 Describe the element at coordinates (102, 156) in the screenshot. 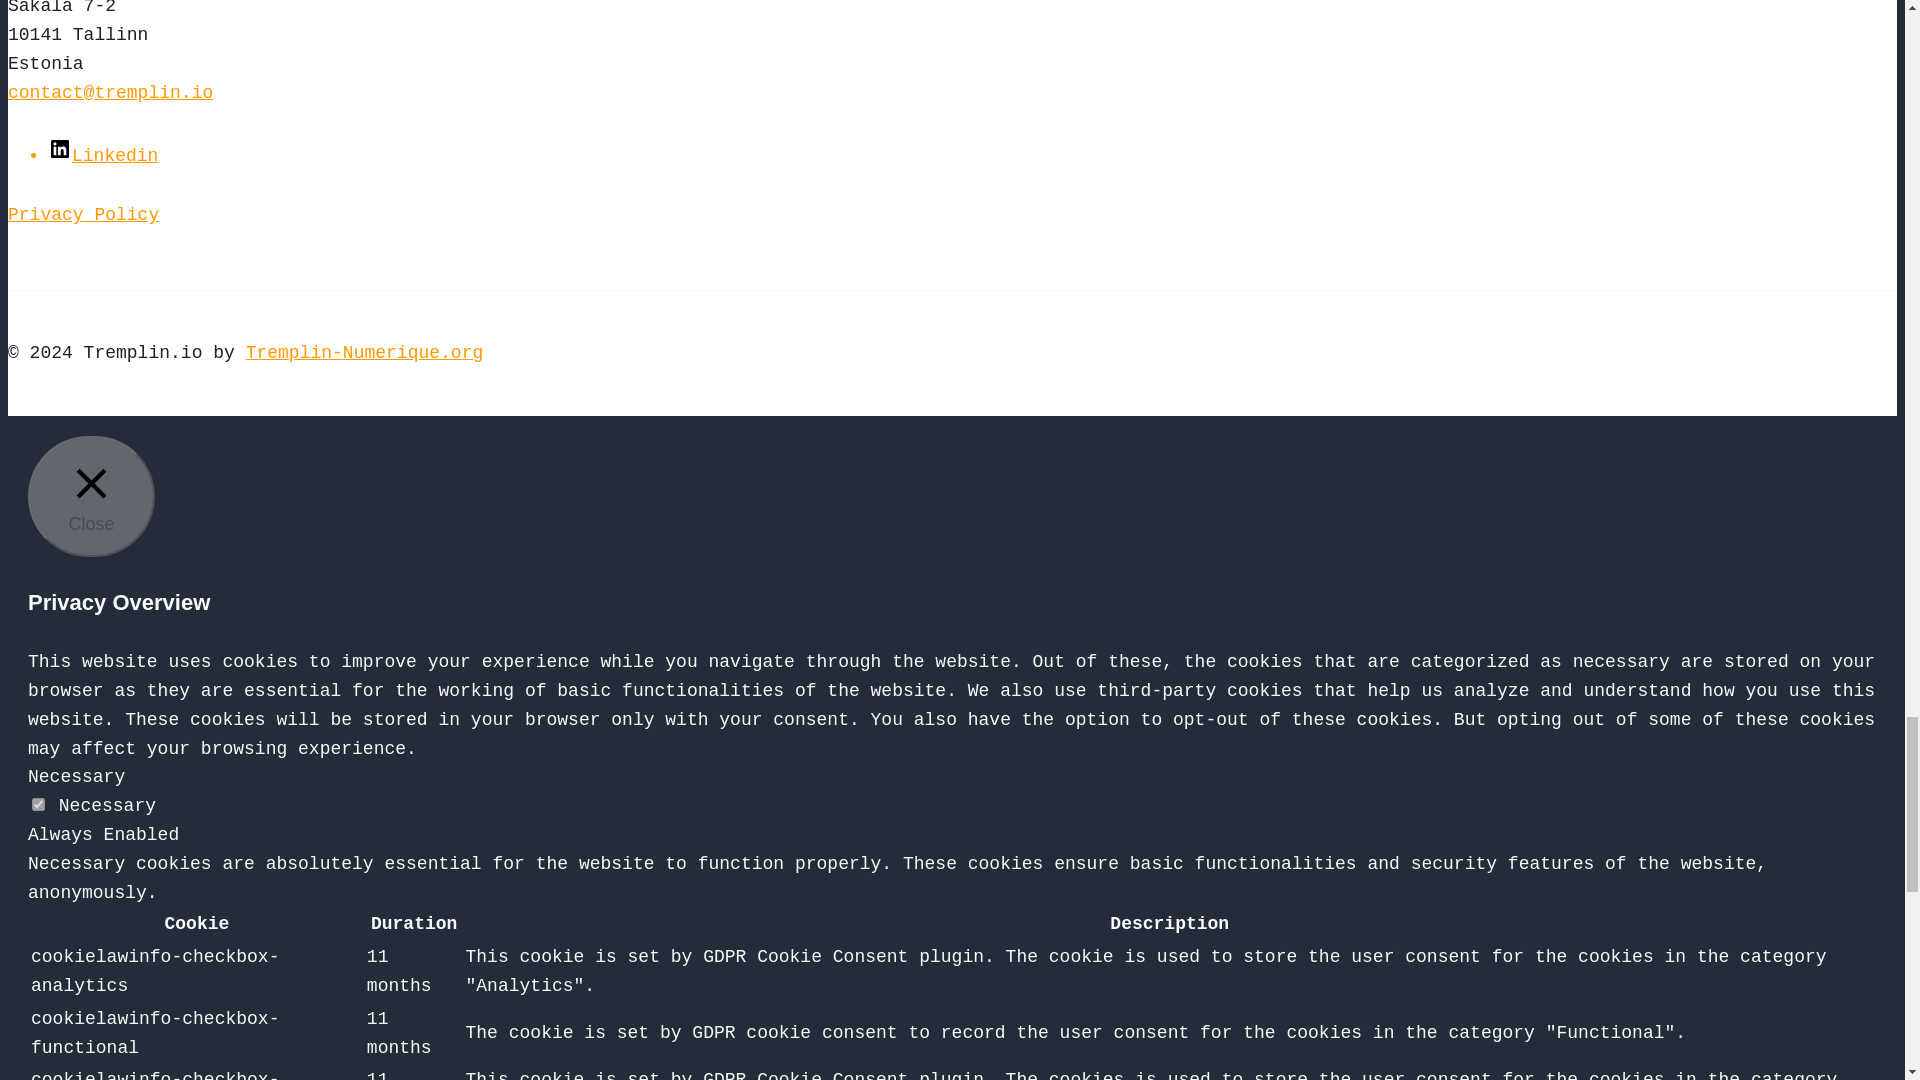

I see `Linkedin` at that location.